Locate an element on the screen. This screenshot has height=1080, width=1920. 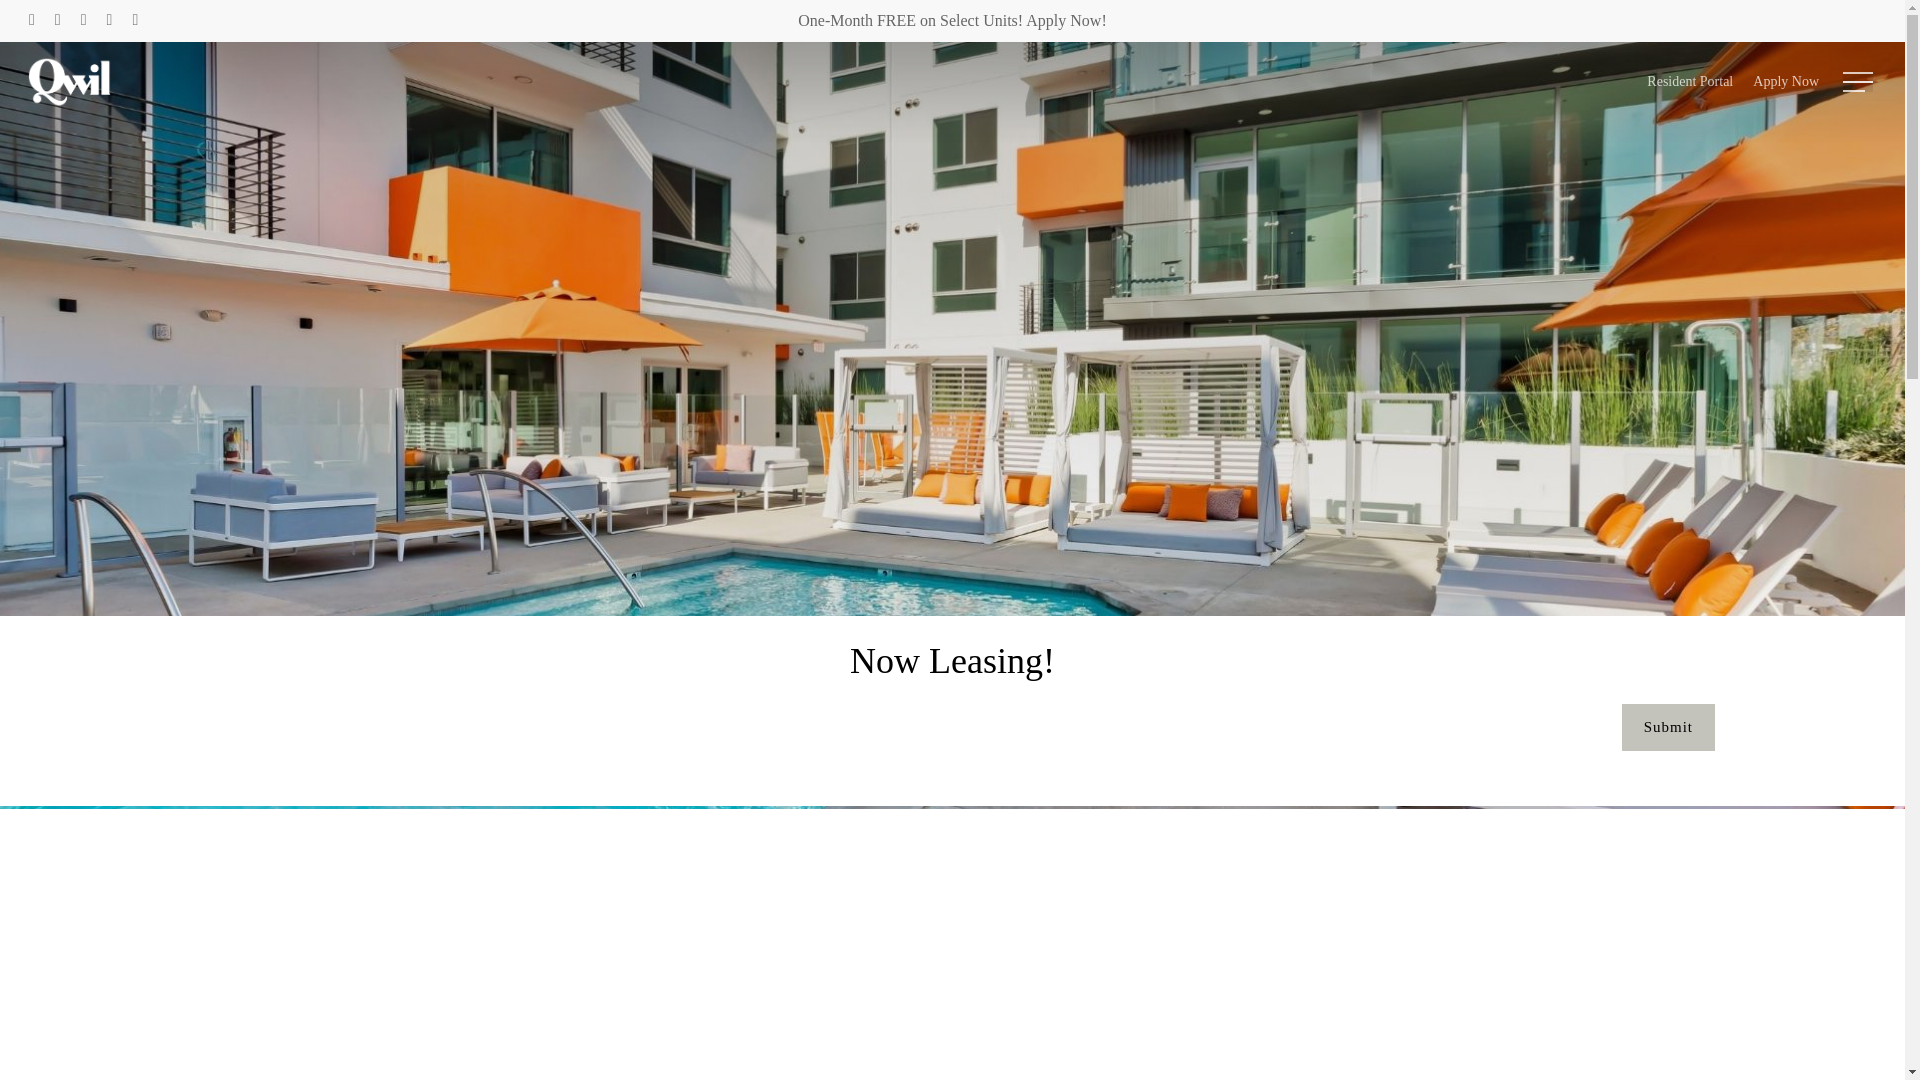
Apply Now is located at coordinates (1785, 82).